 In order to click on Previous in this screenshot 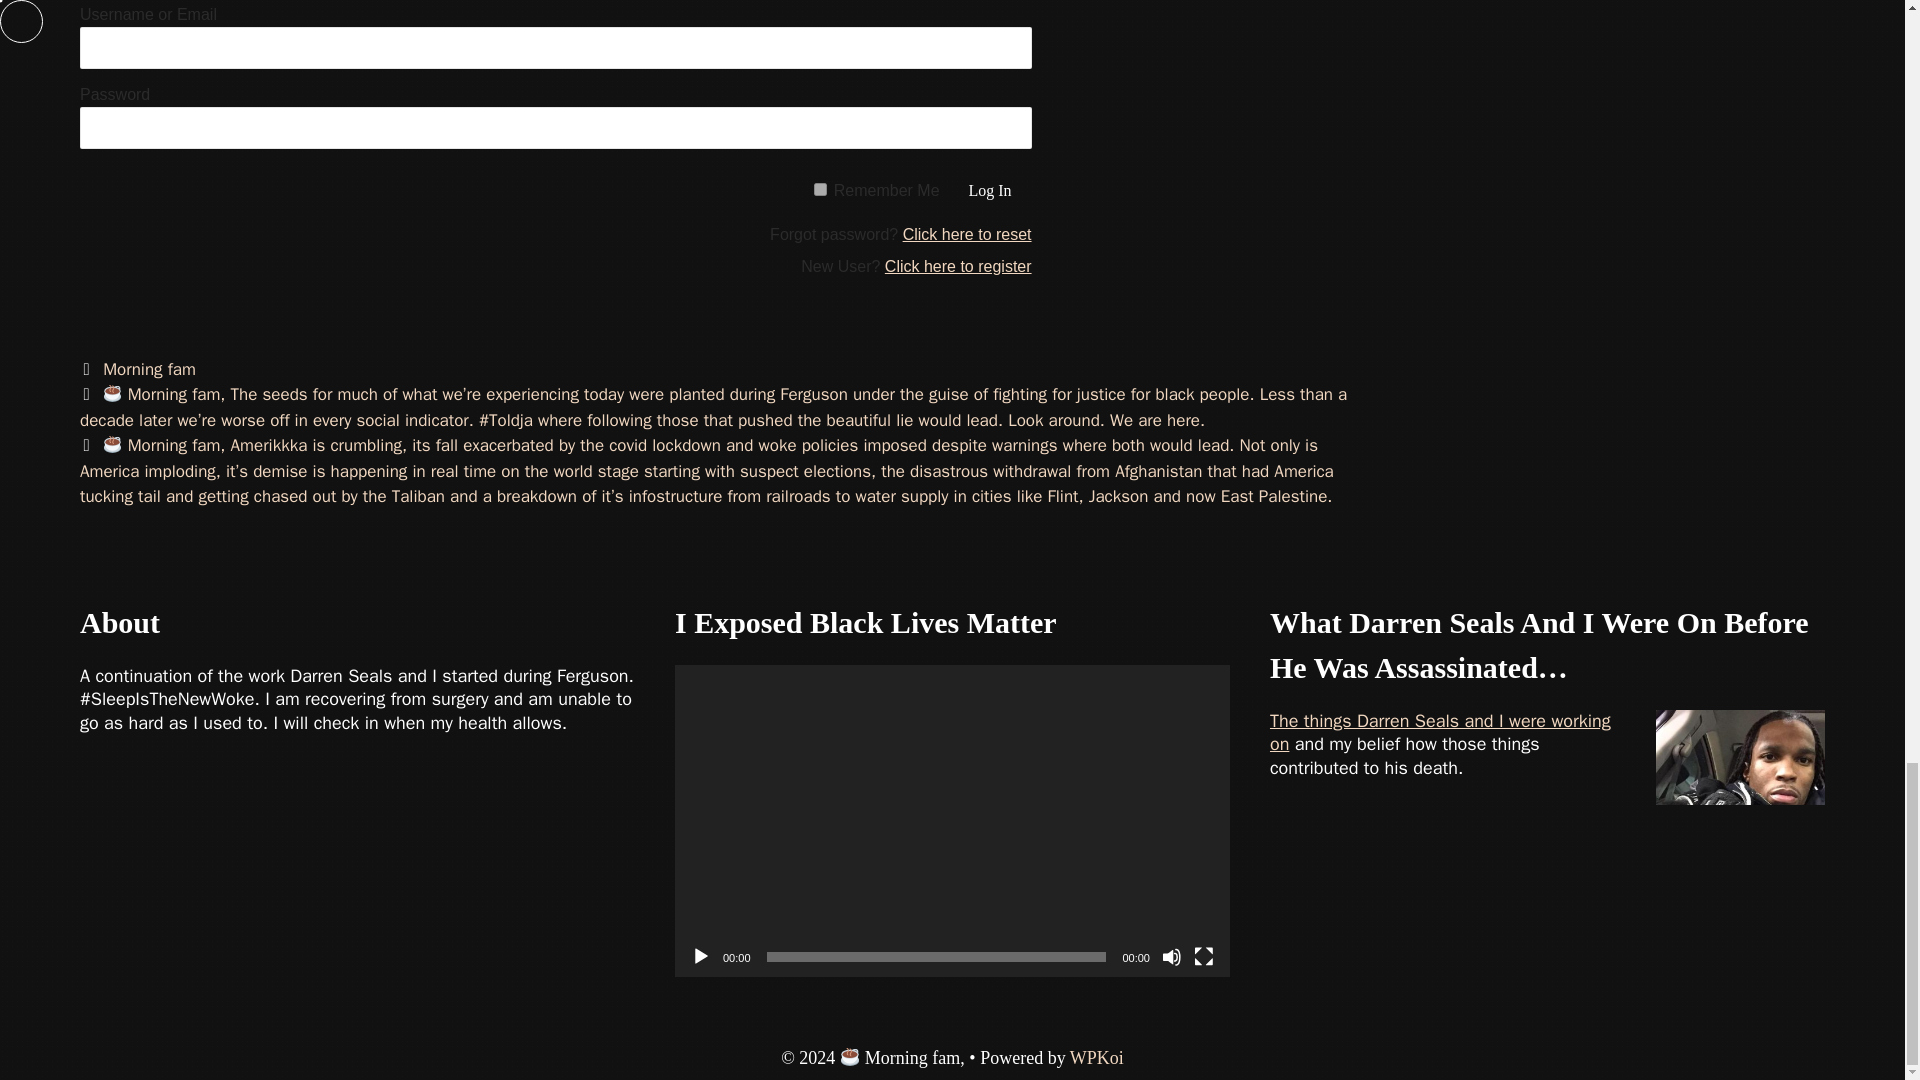, I will do `click(714, 407)`.